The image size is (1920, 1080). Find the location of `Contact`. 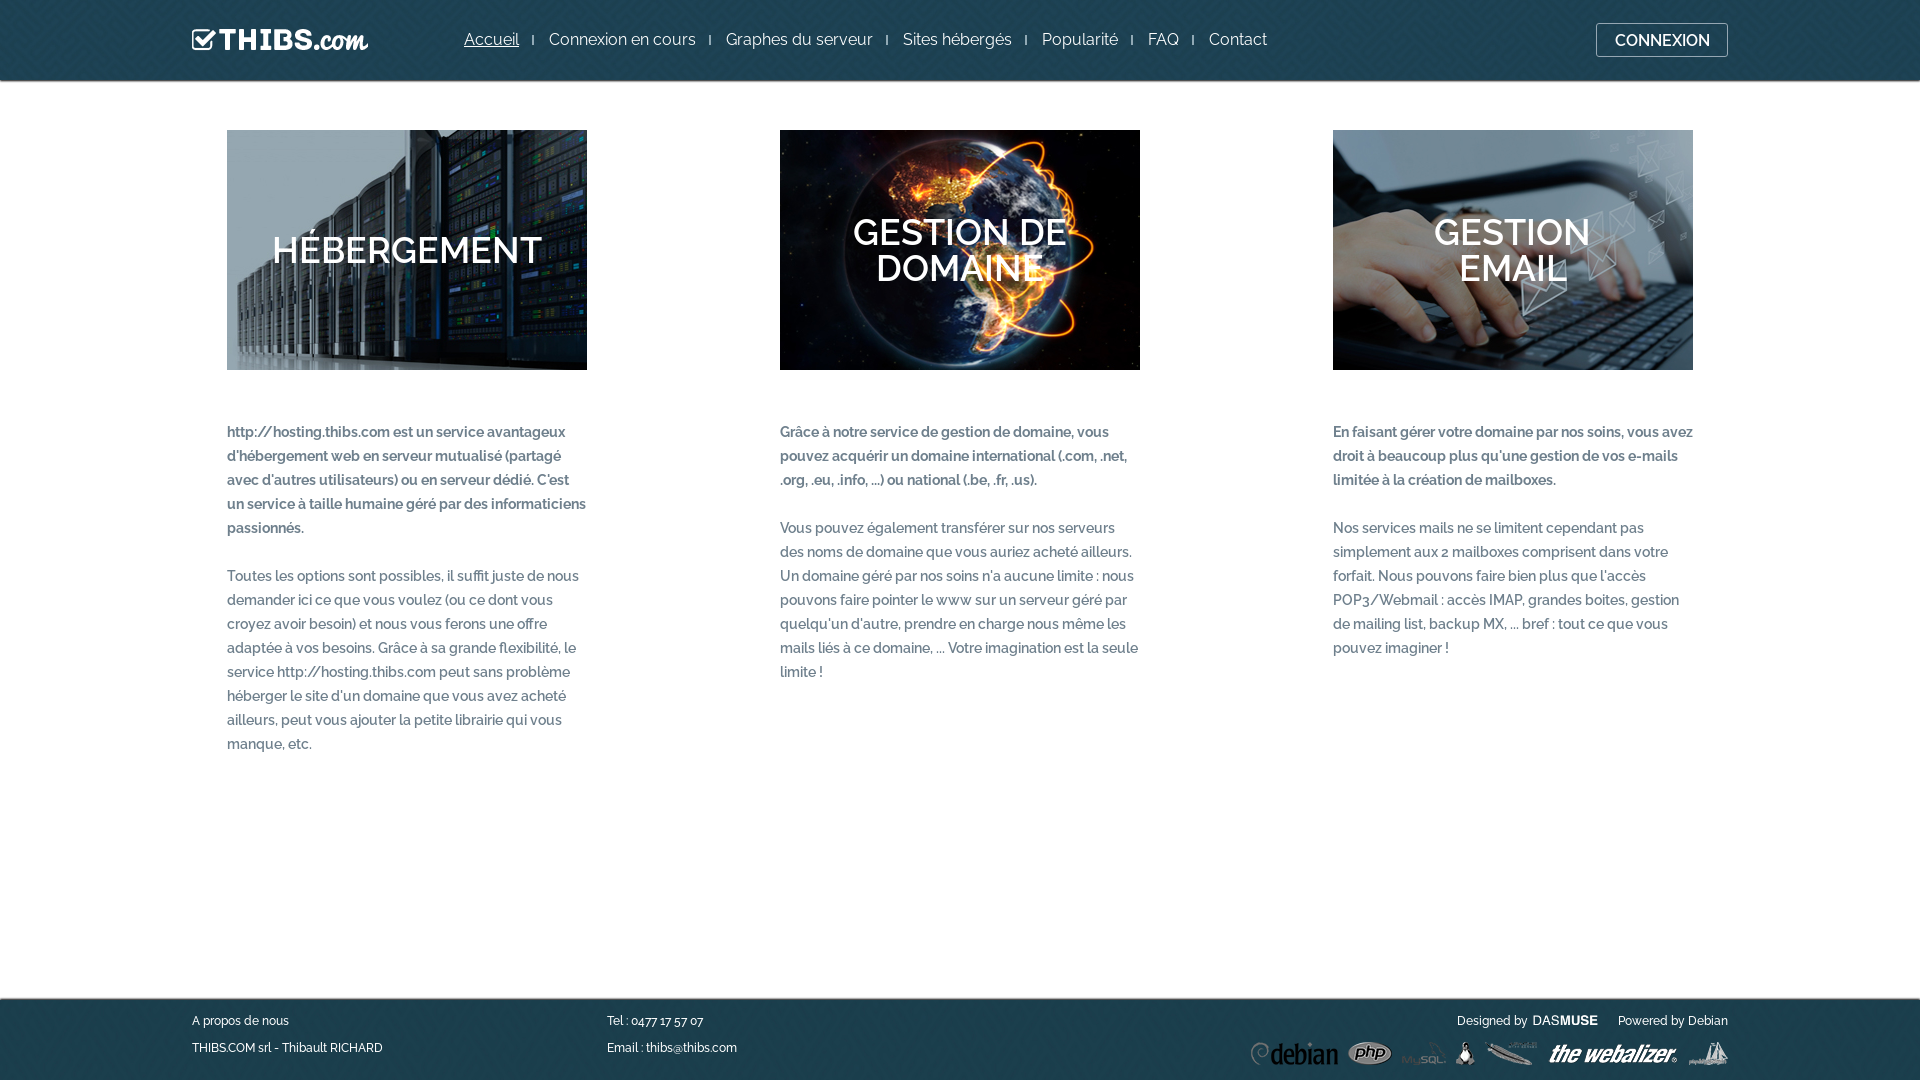

Contact is located at coordinates (1238, 40).